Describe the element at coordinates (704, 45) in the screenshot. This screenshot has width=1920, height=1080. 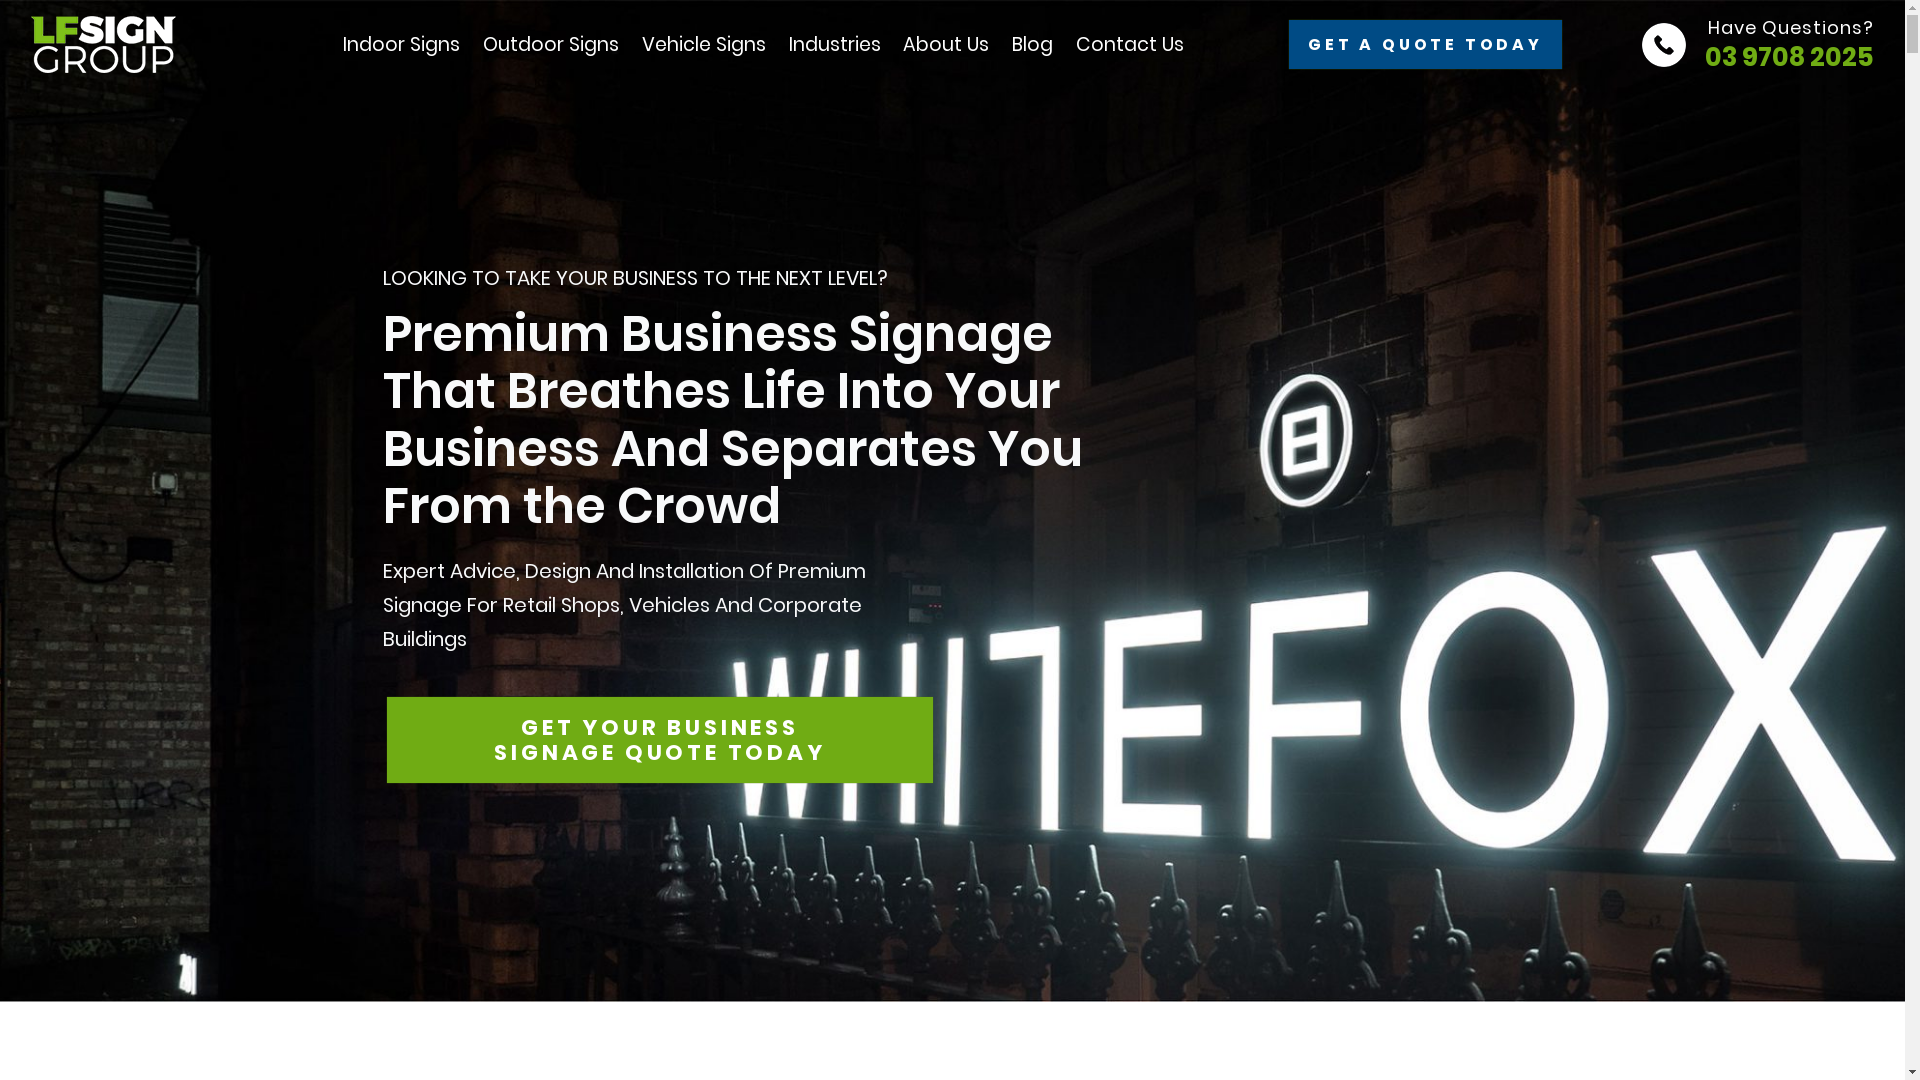
I see `Vehicle Signs` at that location.